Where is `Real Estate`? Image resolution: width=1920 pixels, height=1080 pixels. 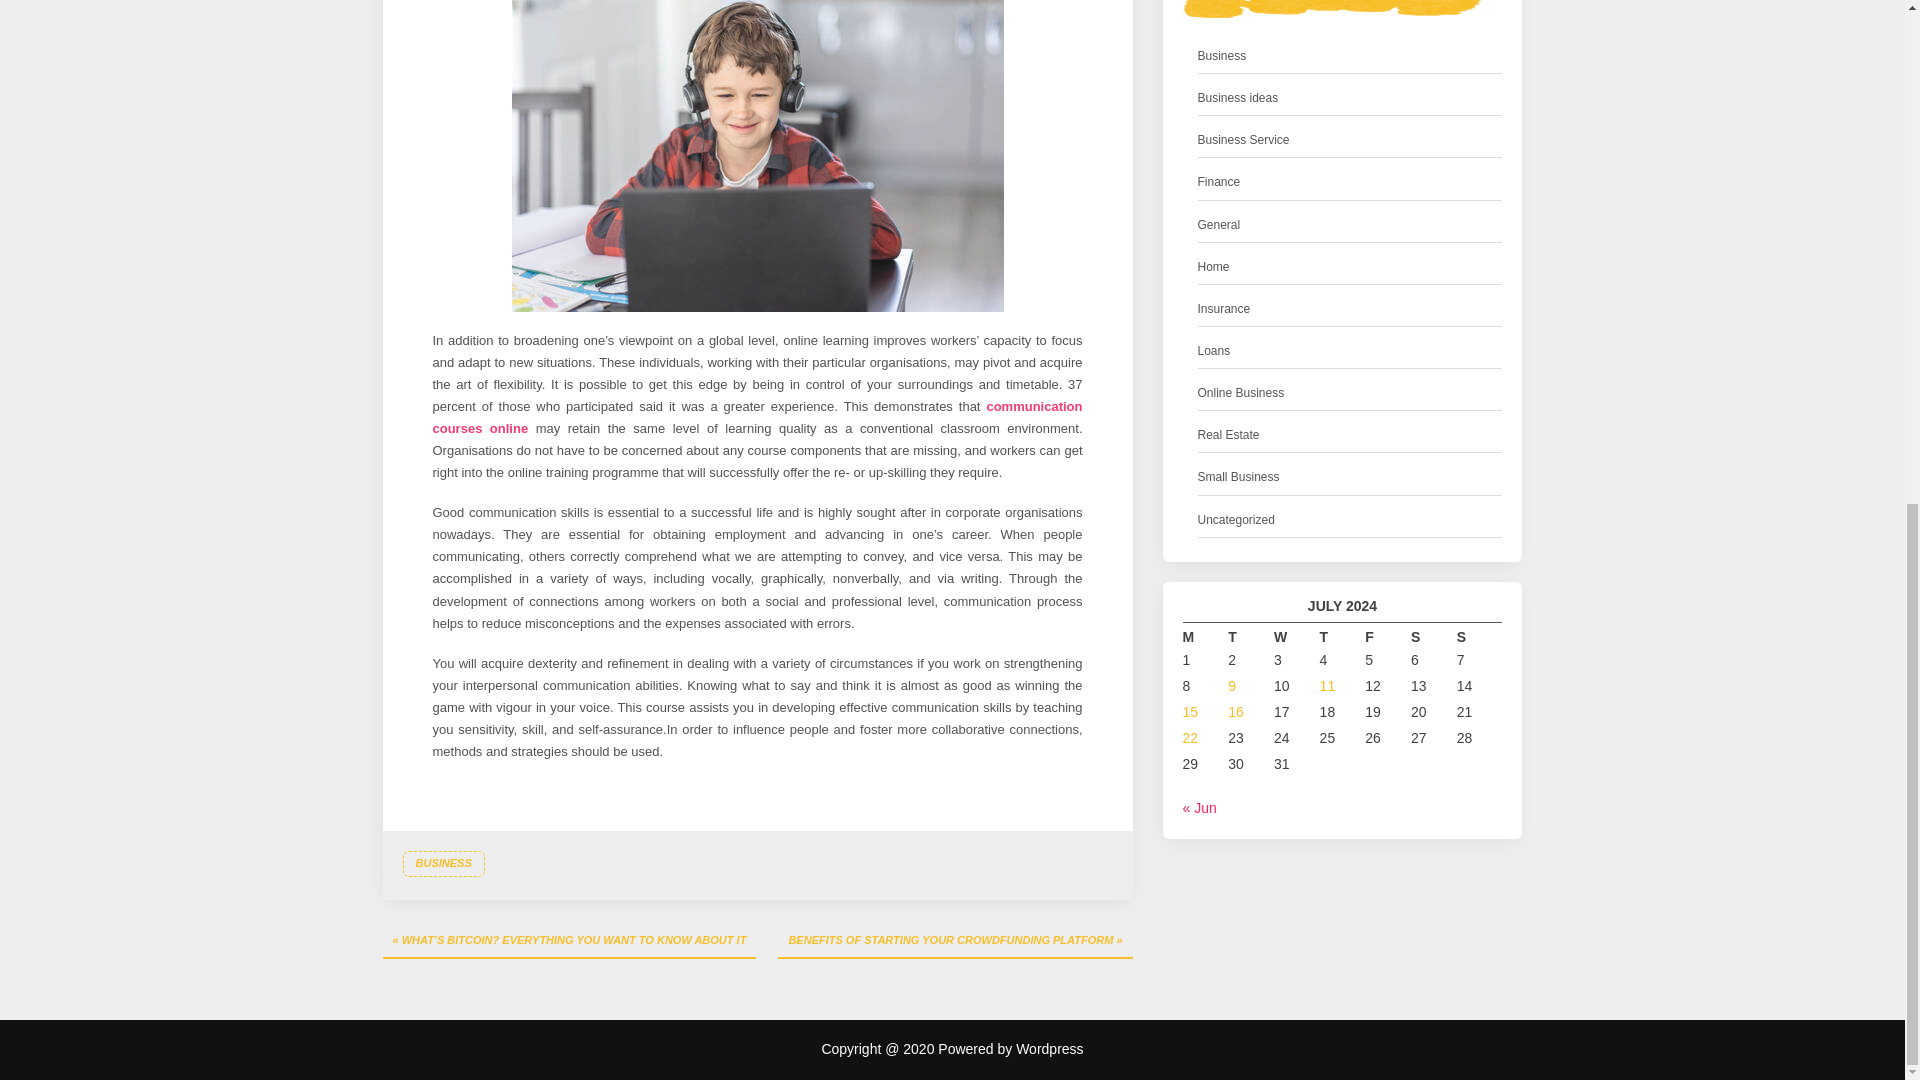 Real Estate is located at coordinates (1228, 436).